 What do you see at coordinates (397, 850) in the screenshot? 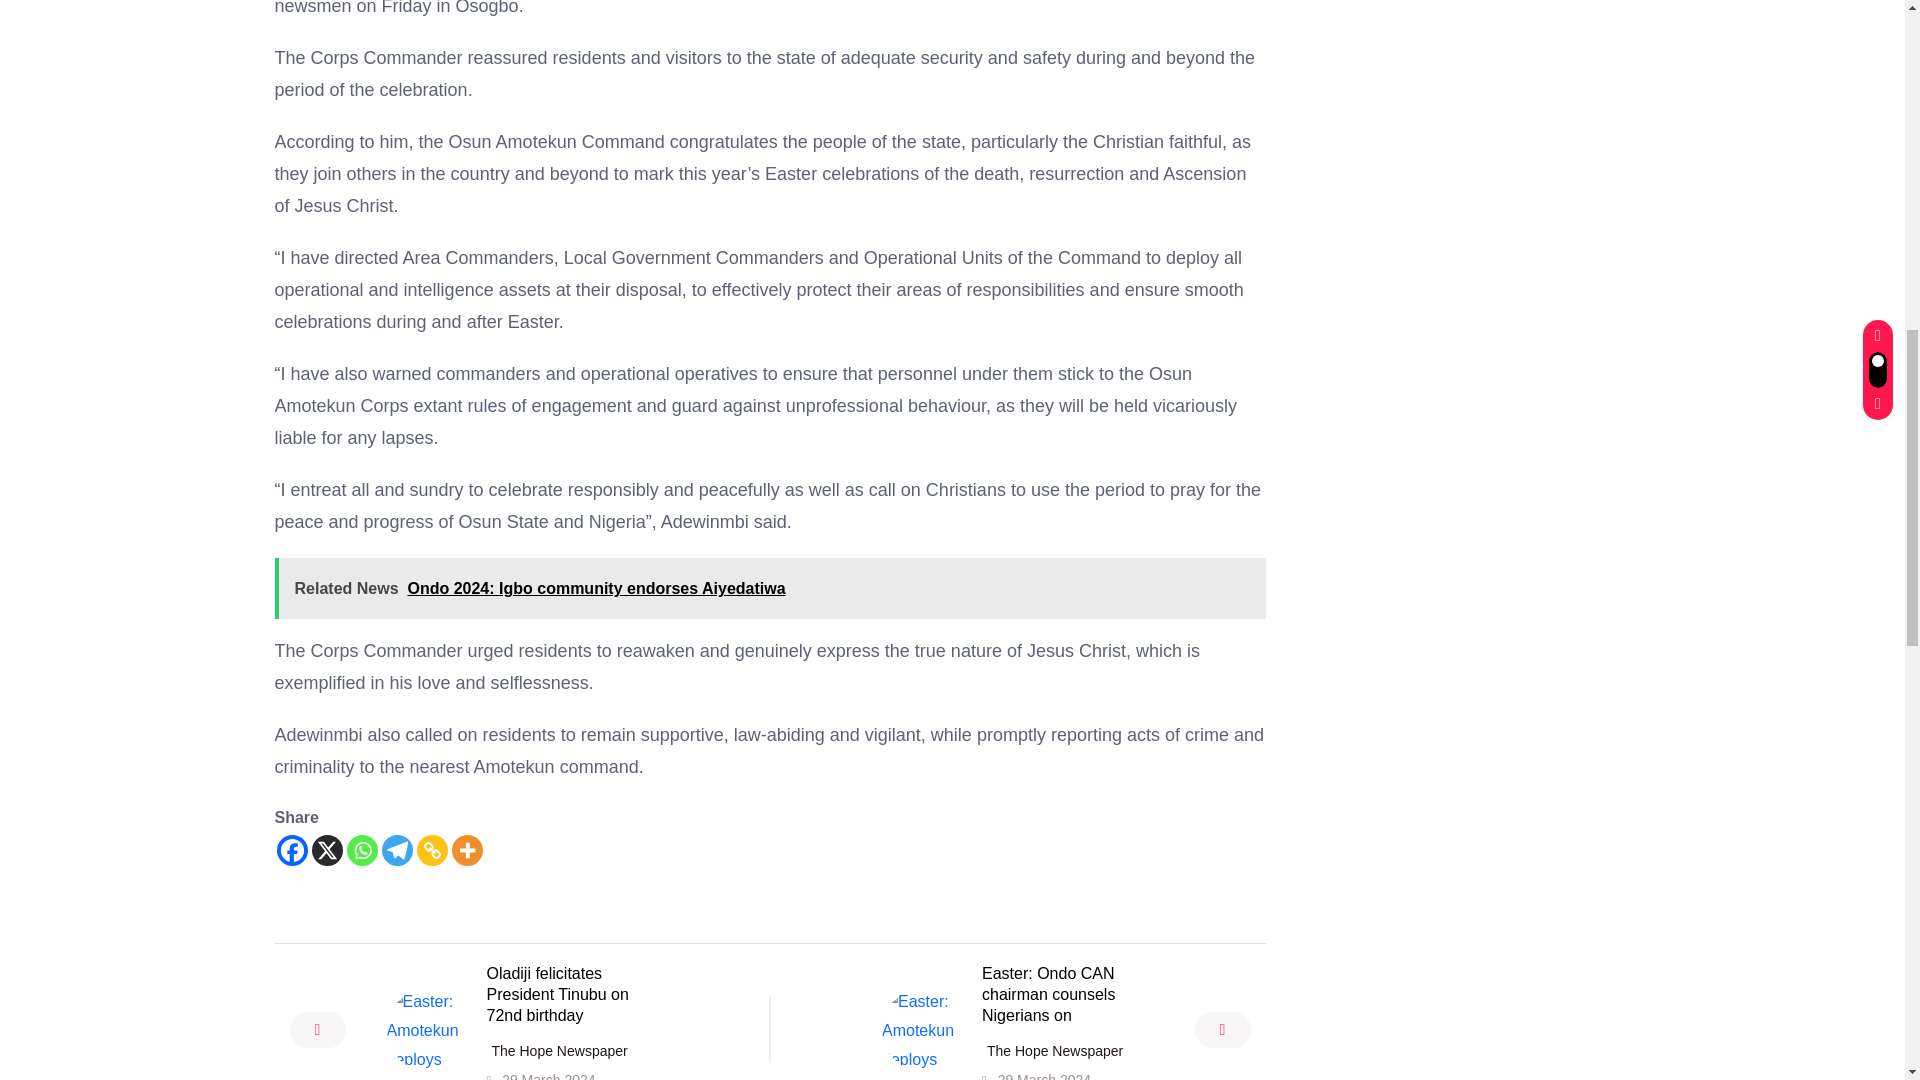
I see `Telegram` at bounding box center [397, 850].